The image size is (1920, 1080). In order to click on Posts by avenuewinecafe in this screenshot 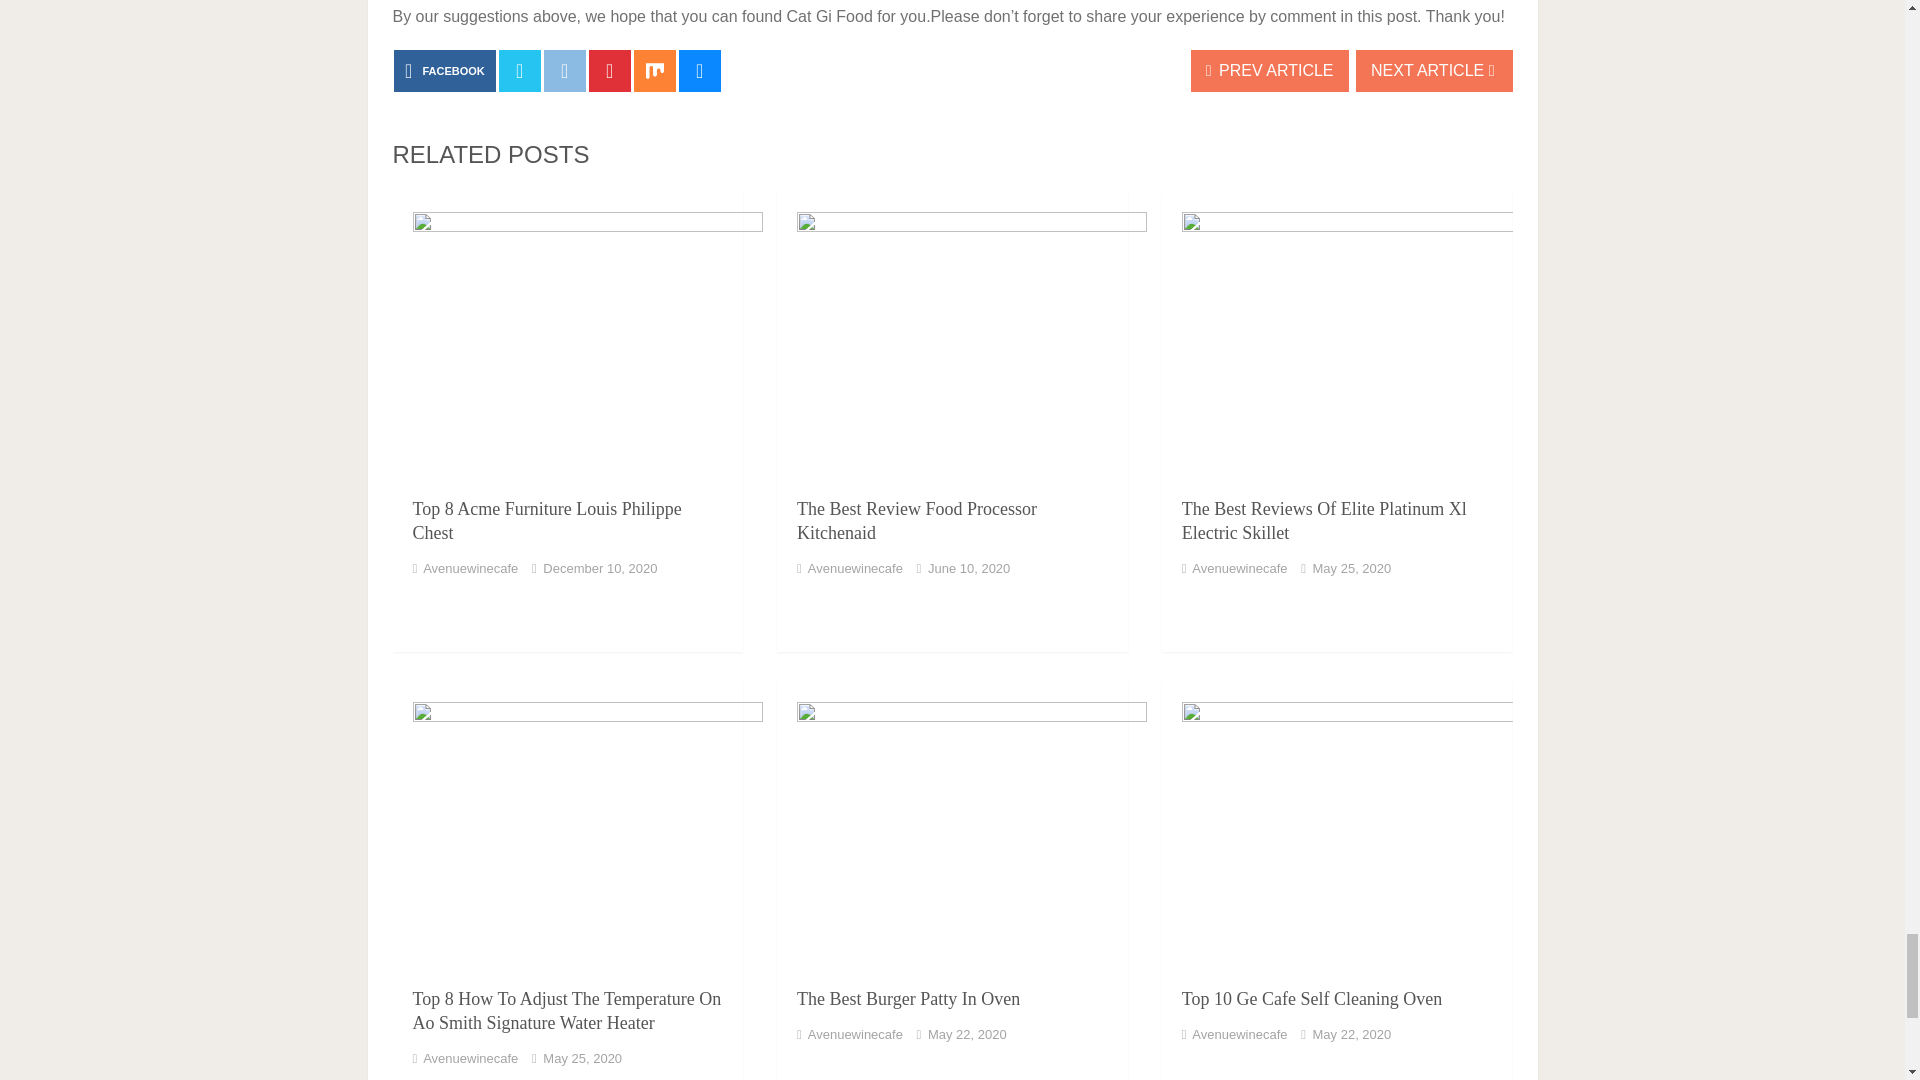, I will do `click(470, 568)`.